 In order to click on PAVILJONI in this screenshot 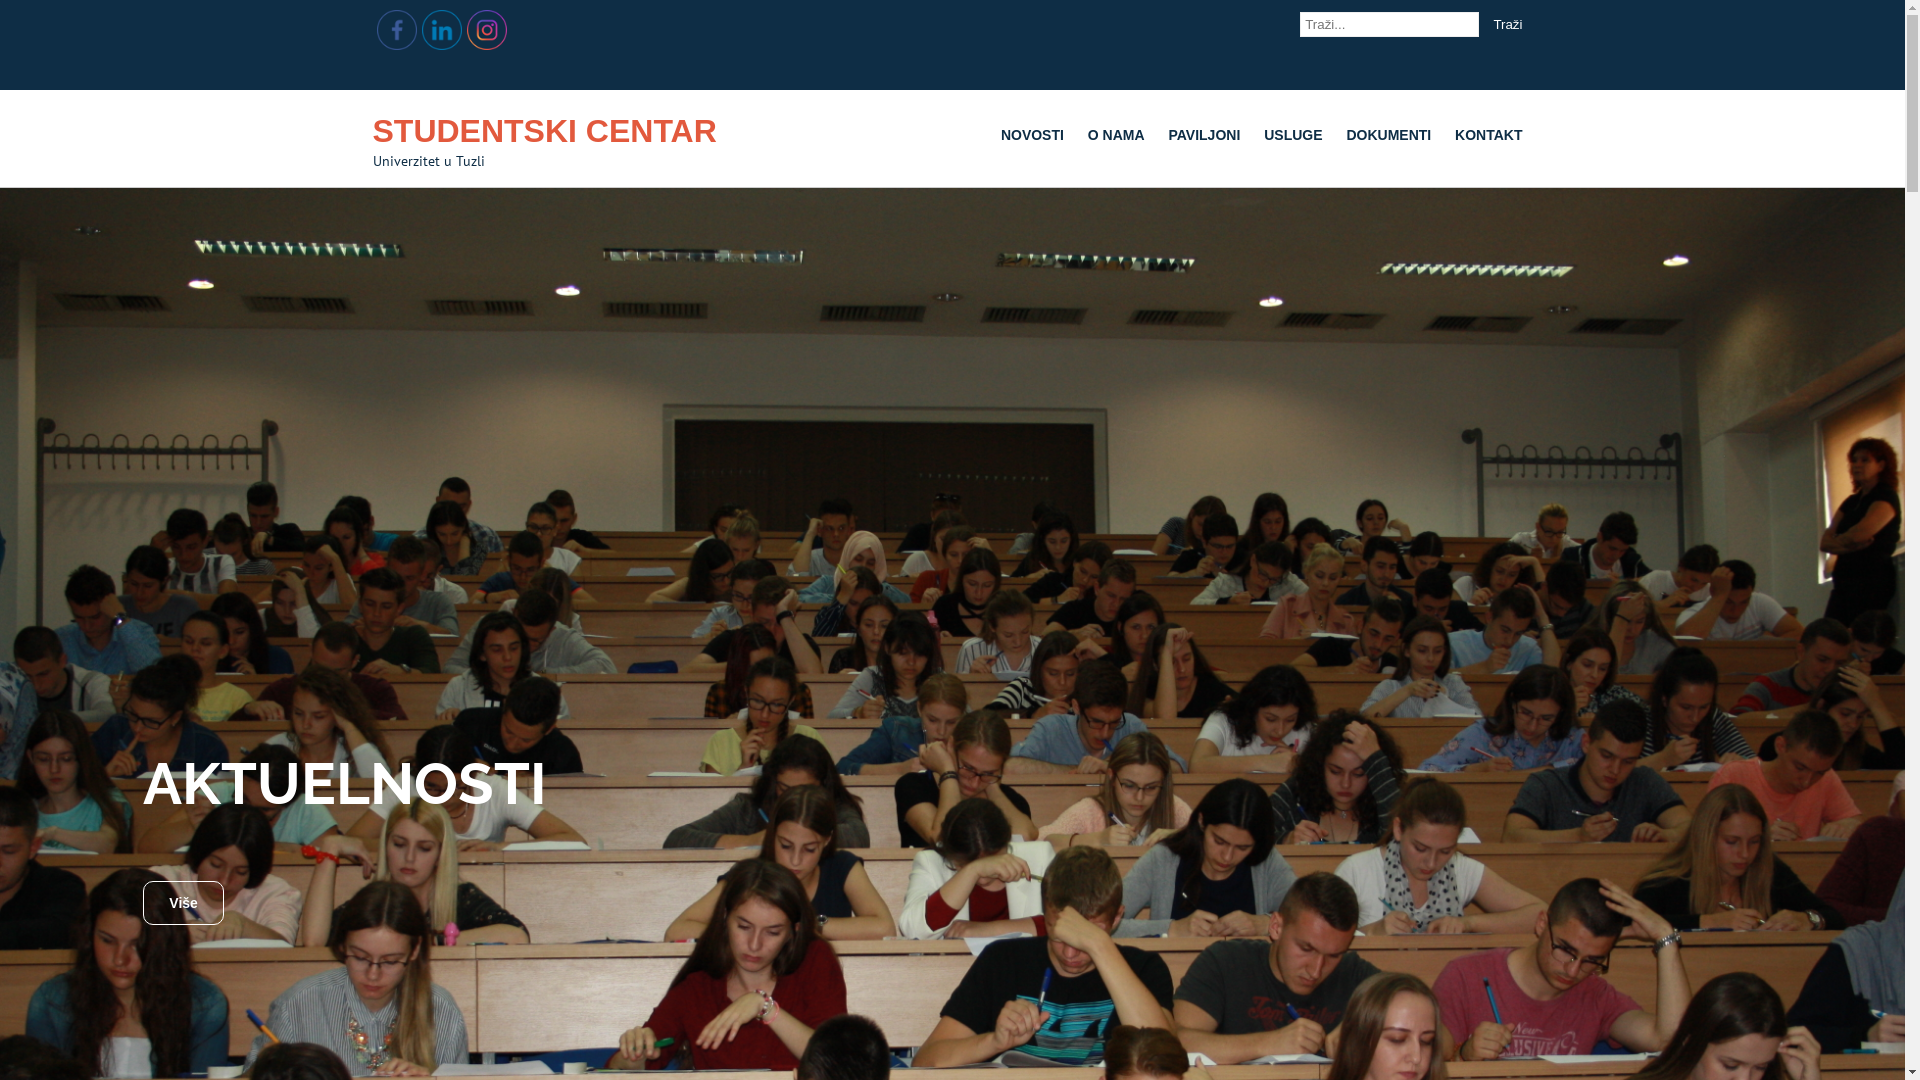, I will do `click(1204, 135)`.